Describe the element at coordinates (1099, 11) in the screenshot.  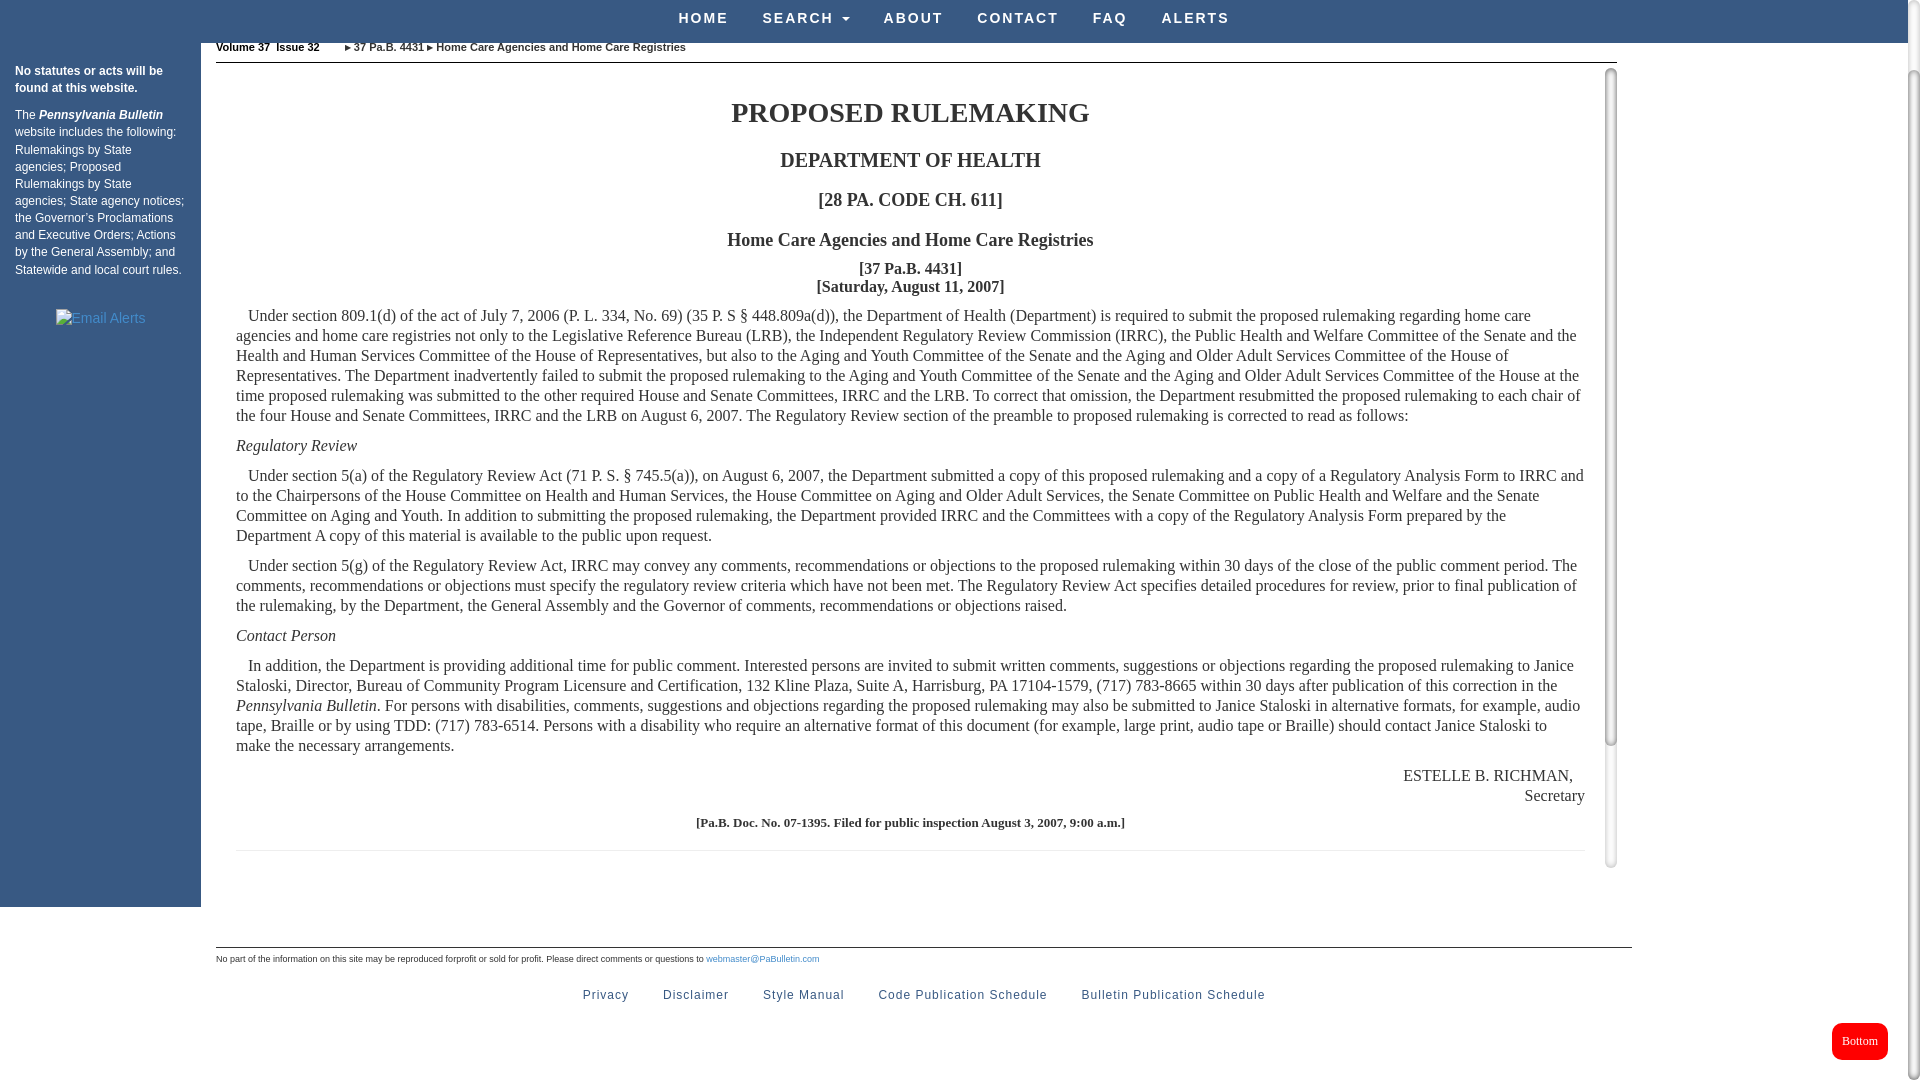
I see `Print Document` at that location.